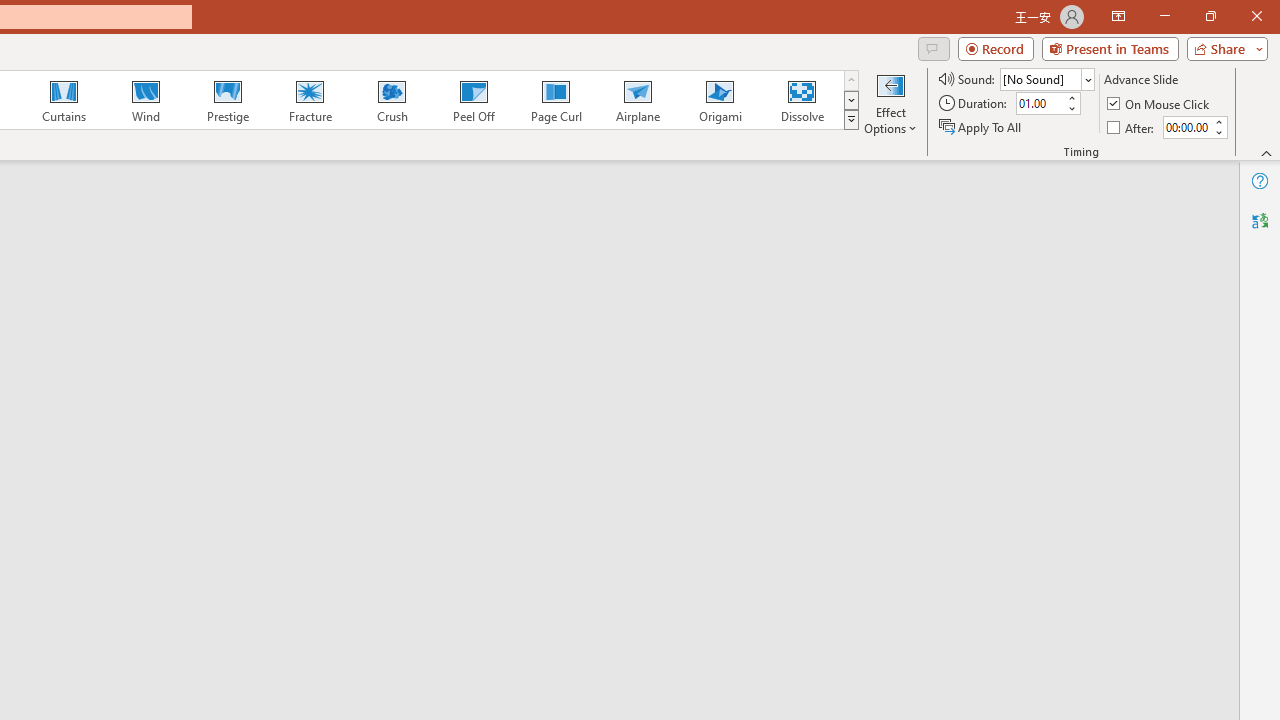  I want to click on Transition Effects, so click(850, 120).